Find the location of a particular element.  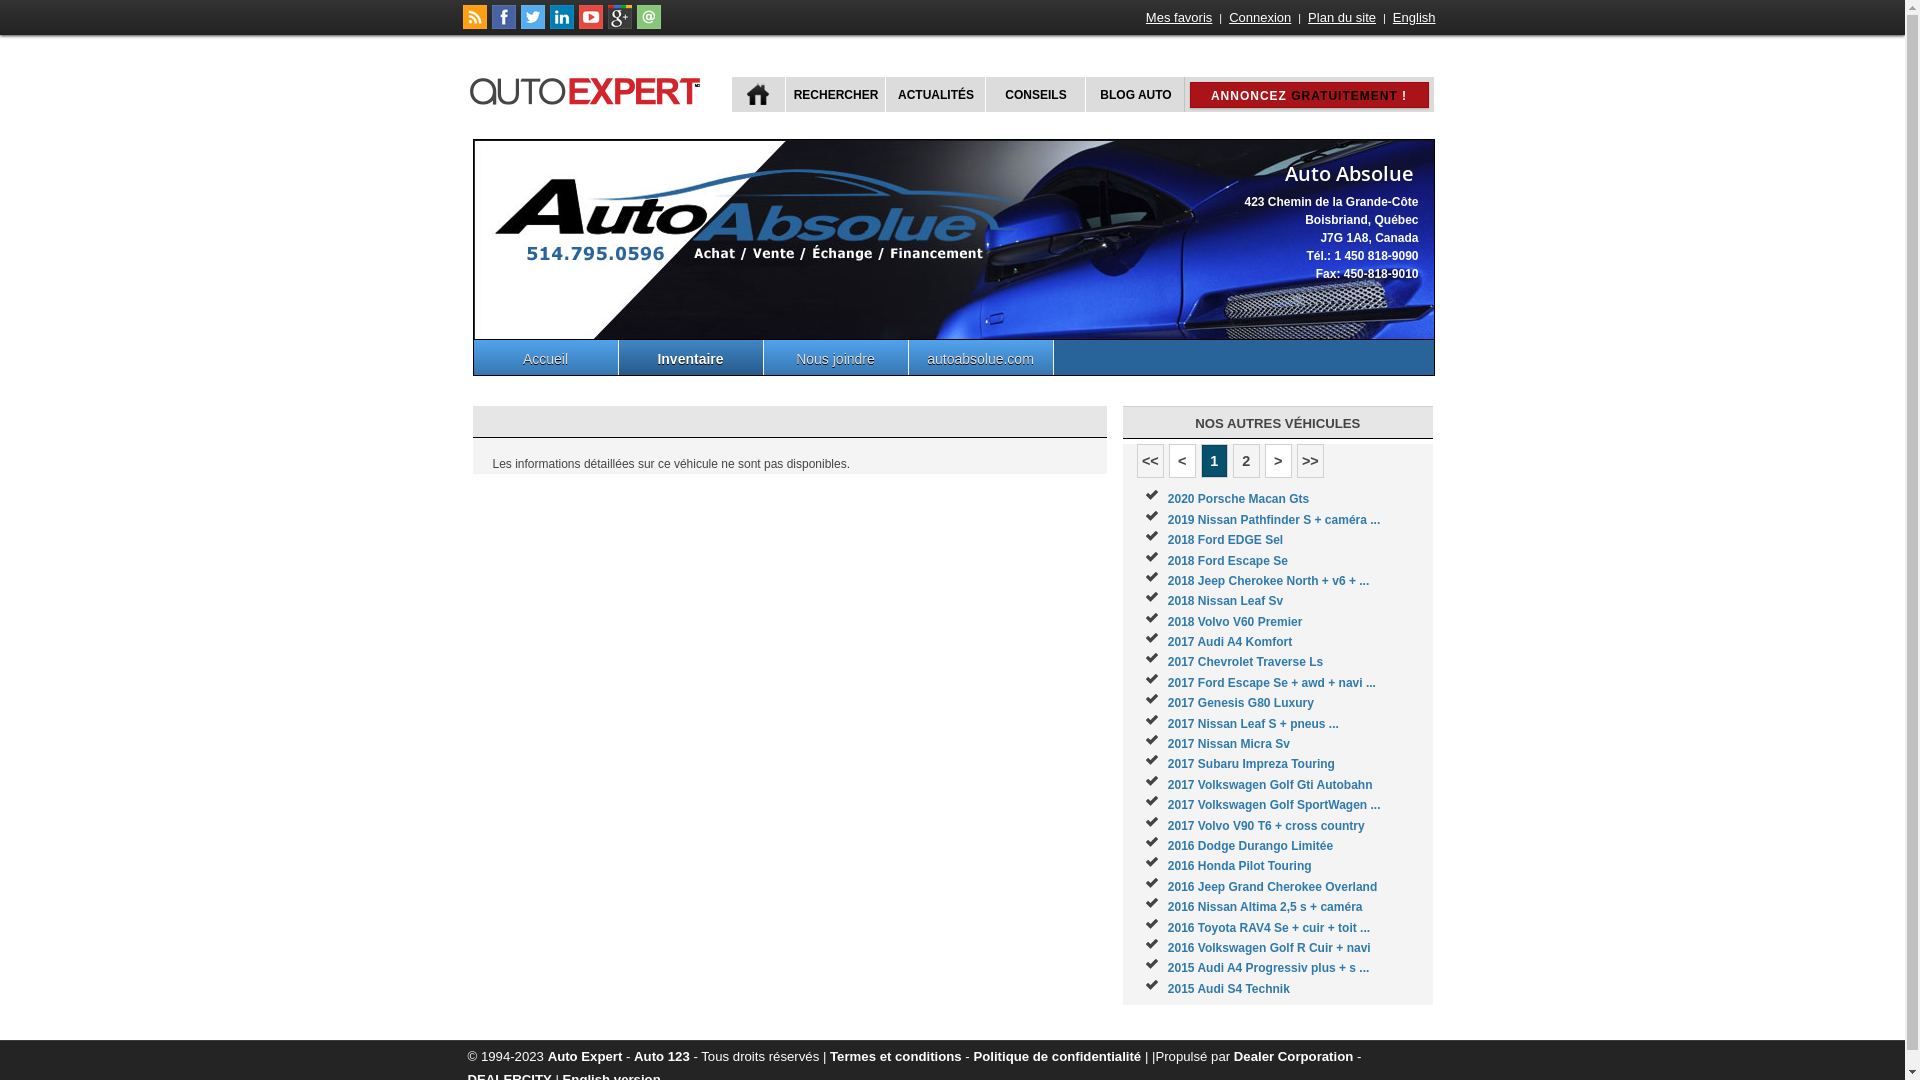

2020 Porsche Macan Gts is located at coordinates (1238, 499).